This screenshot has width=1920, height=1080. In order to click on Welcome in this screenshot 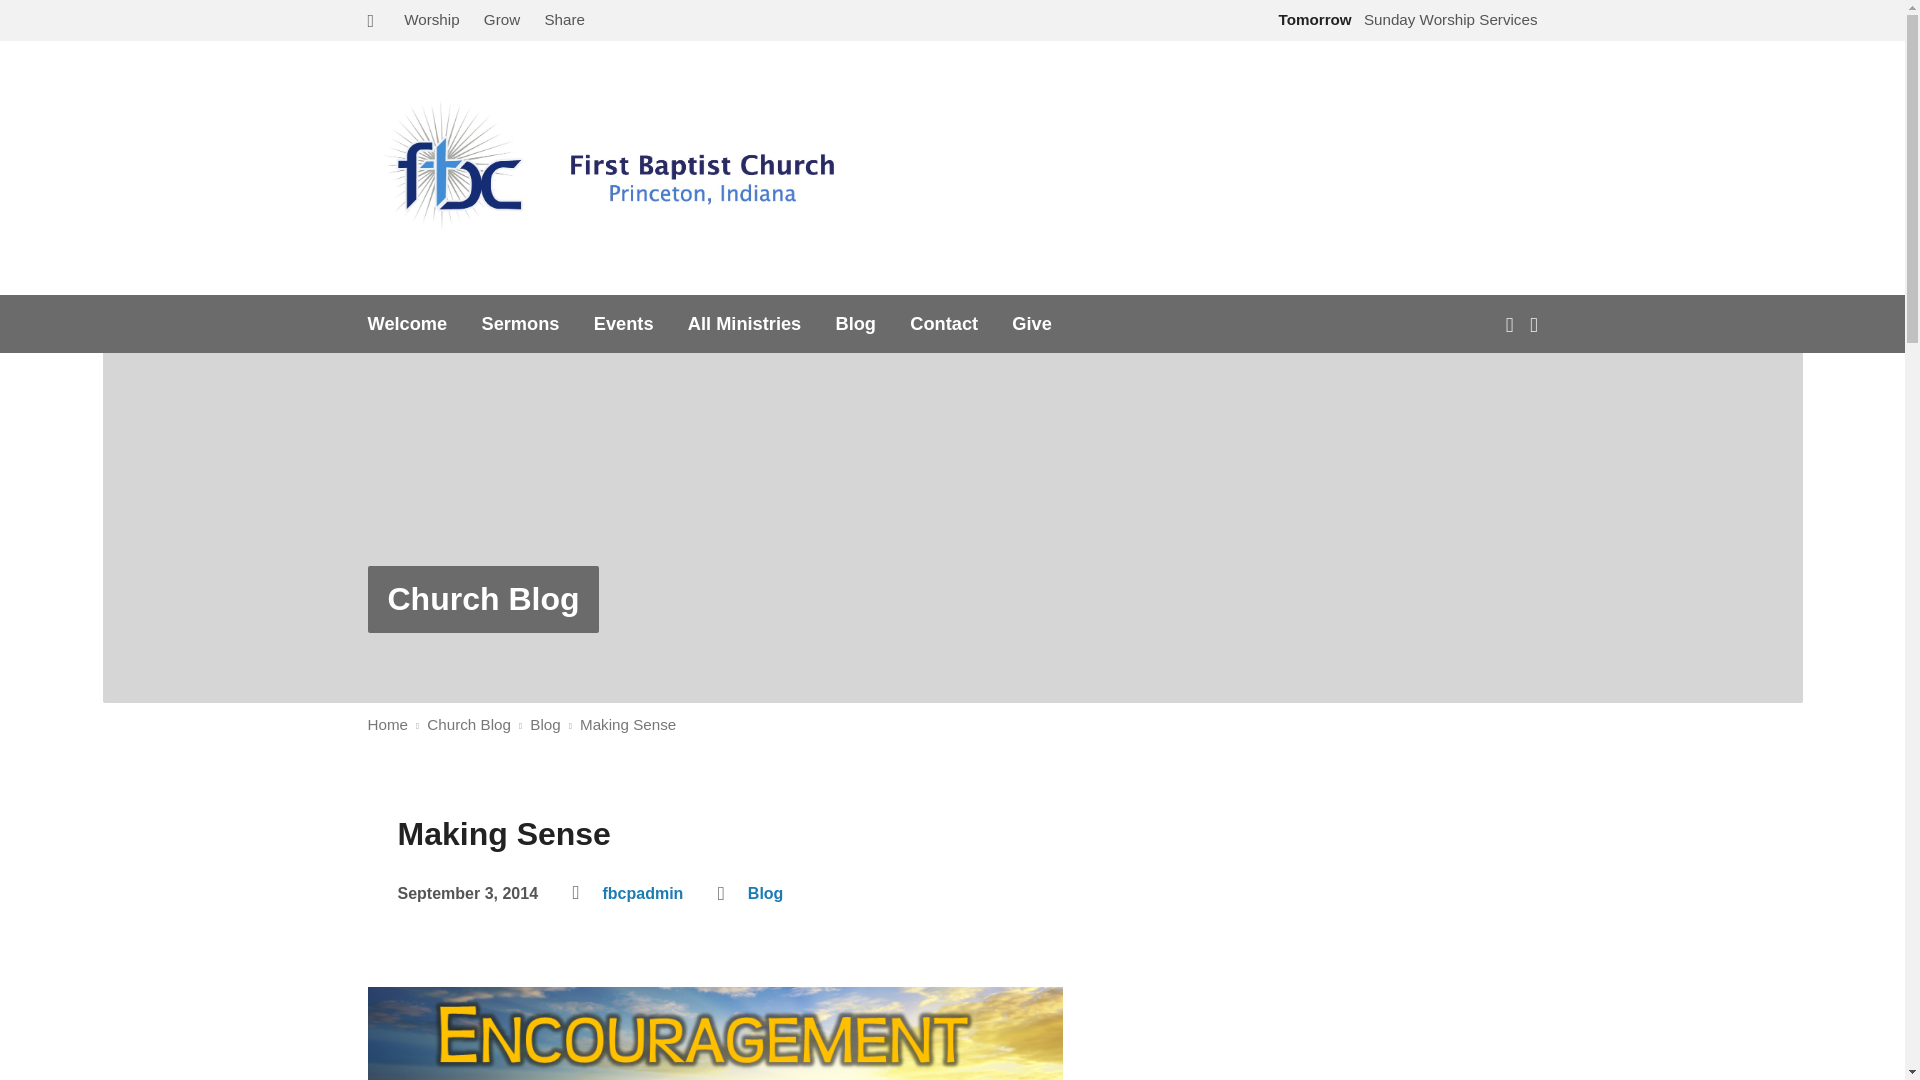, I will do `click(408, 324)`.